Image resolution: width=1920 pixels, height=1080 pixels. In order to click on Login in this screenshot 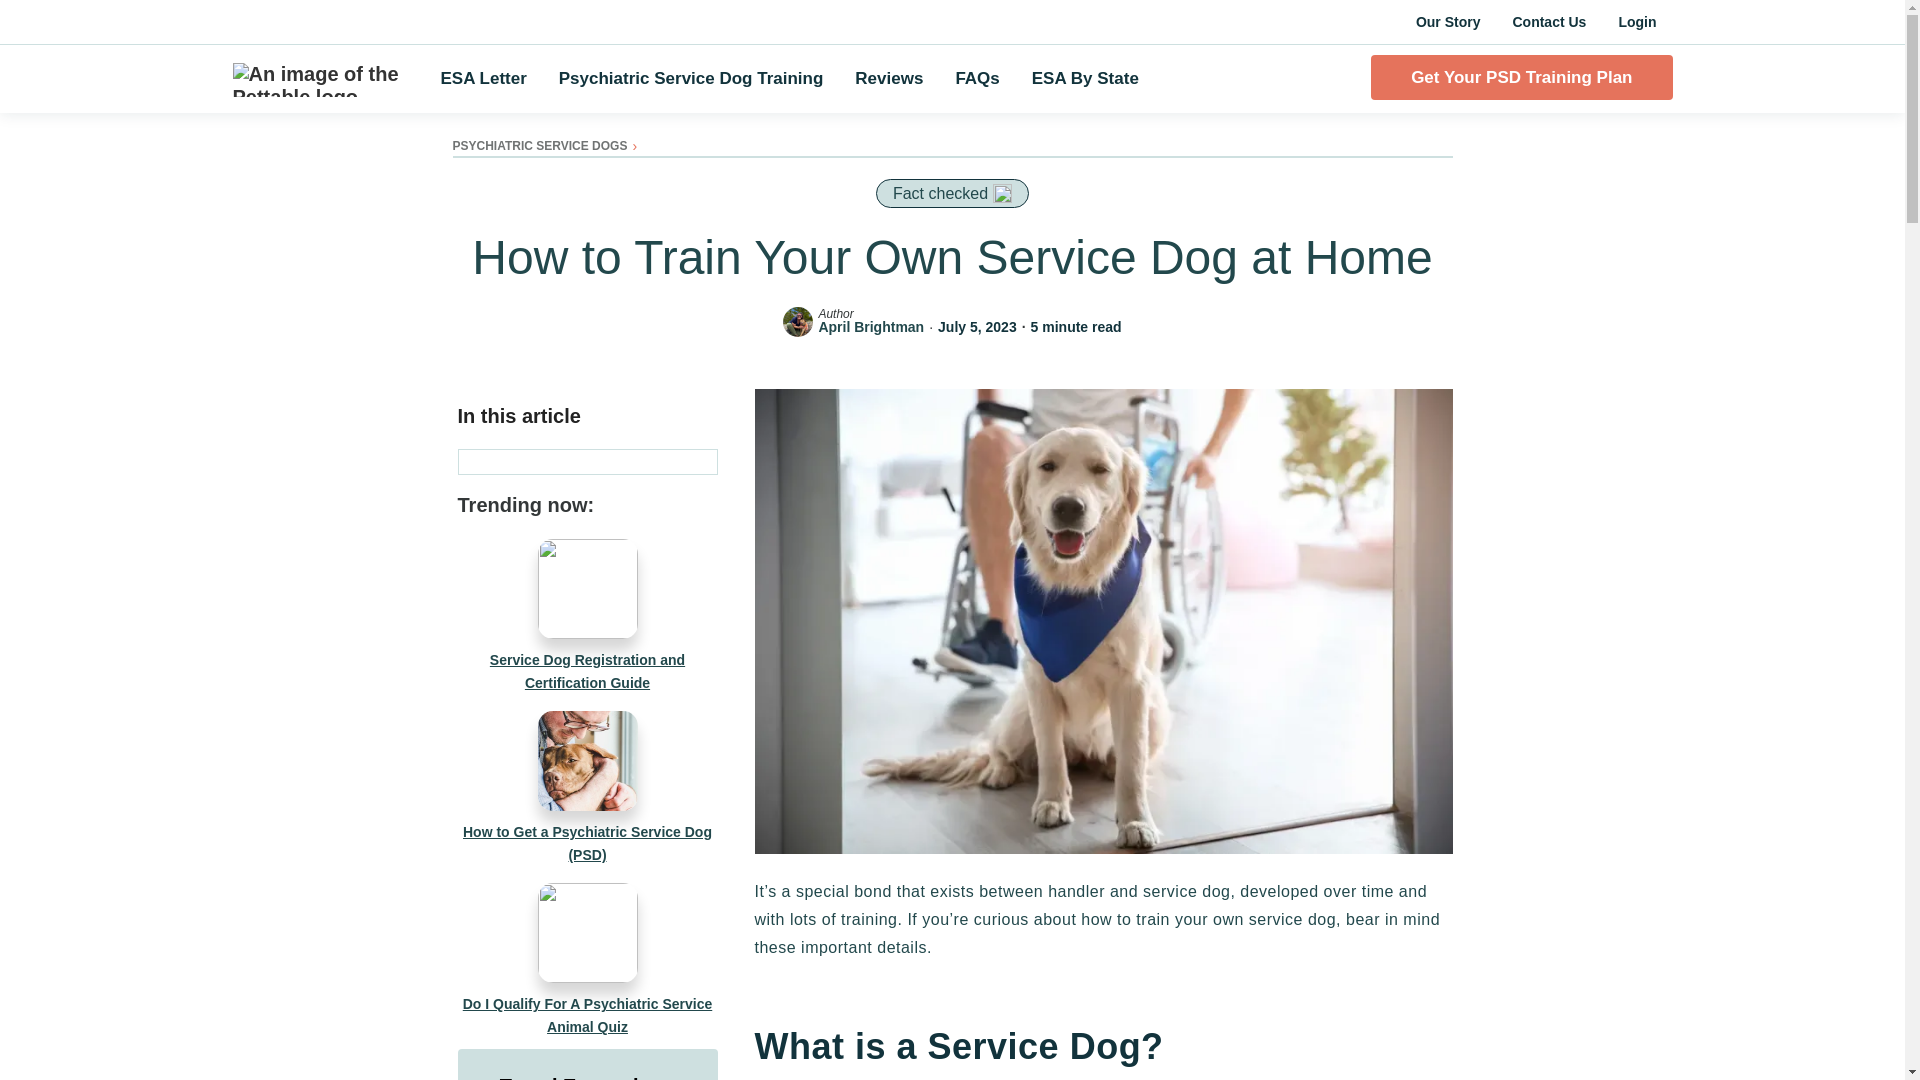, I will do `click(1636, 22)`.